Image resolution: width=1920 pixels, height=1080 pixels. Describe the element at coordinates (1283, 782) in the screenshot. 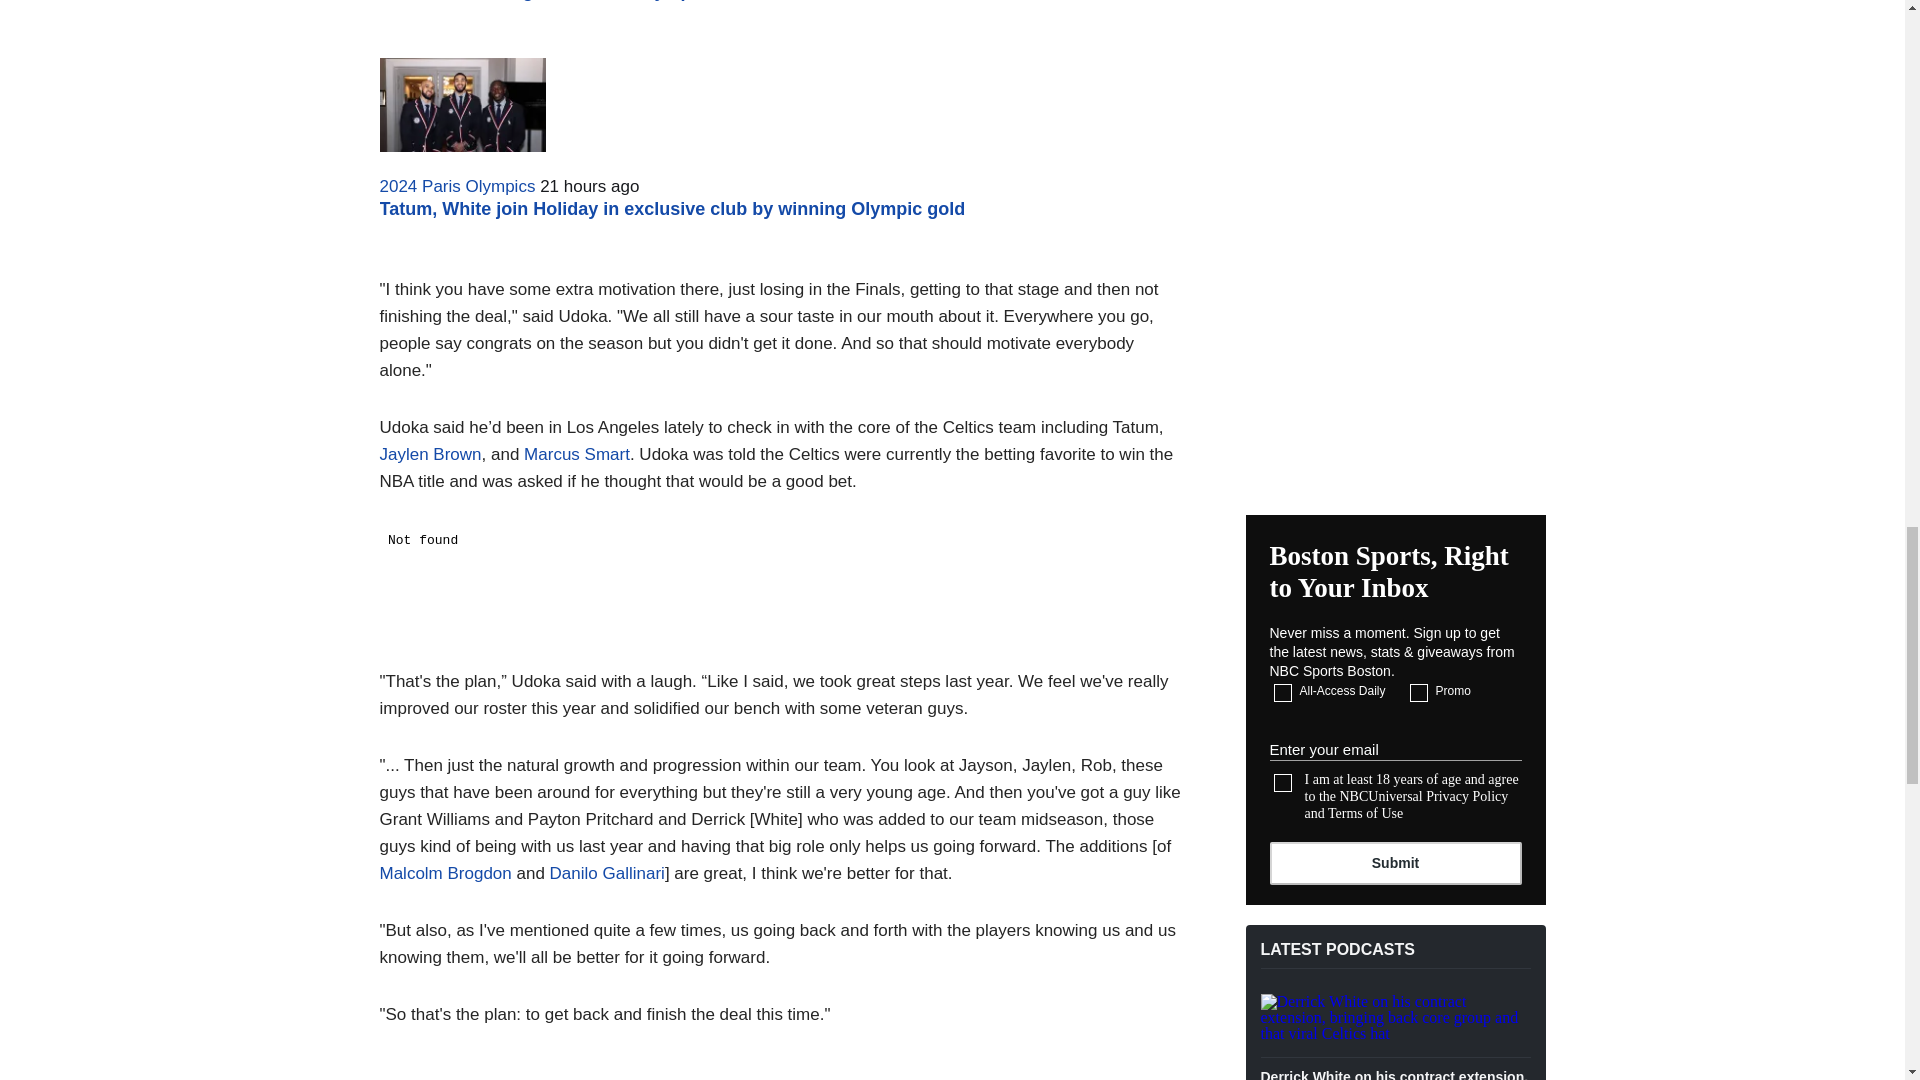

I see `on` at that location.